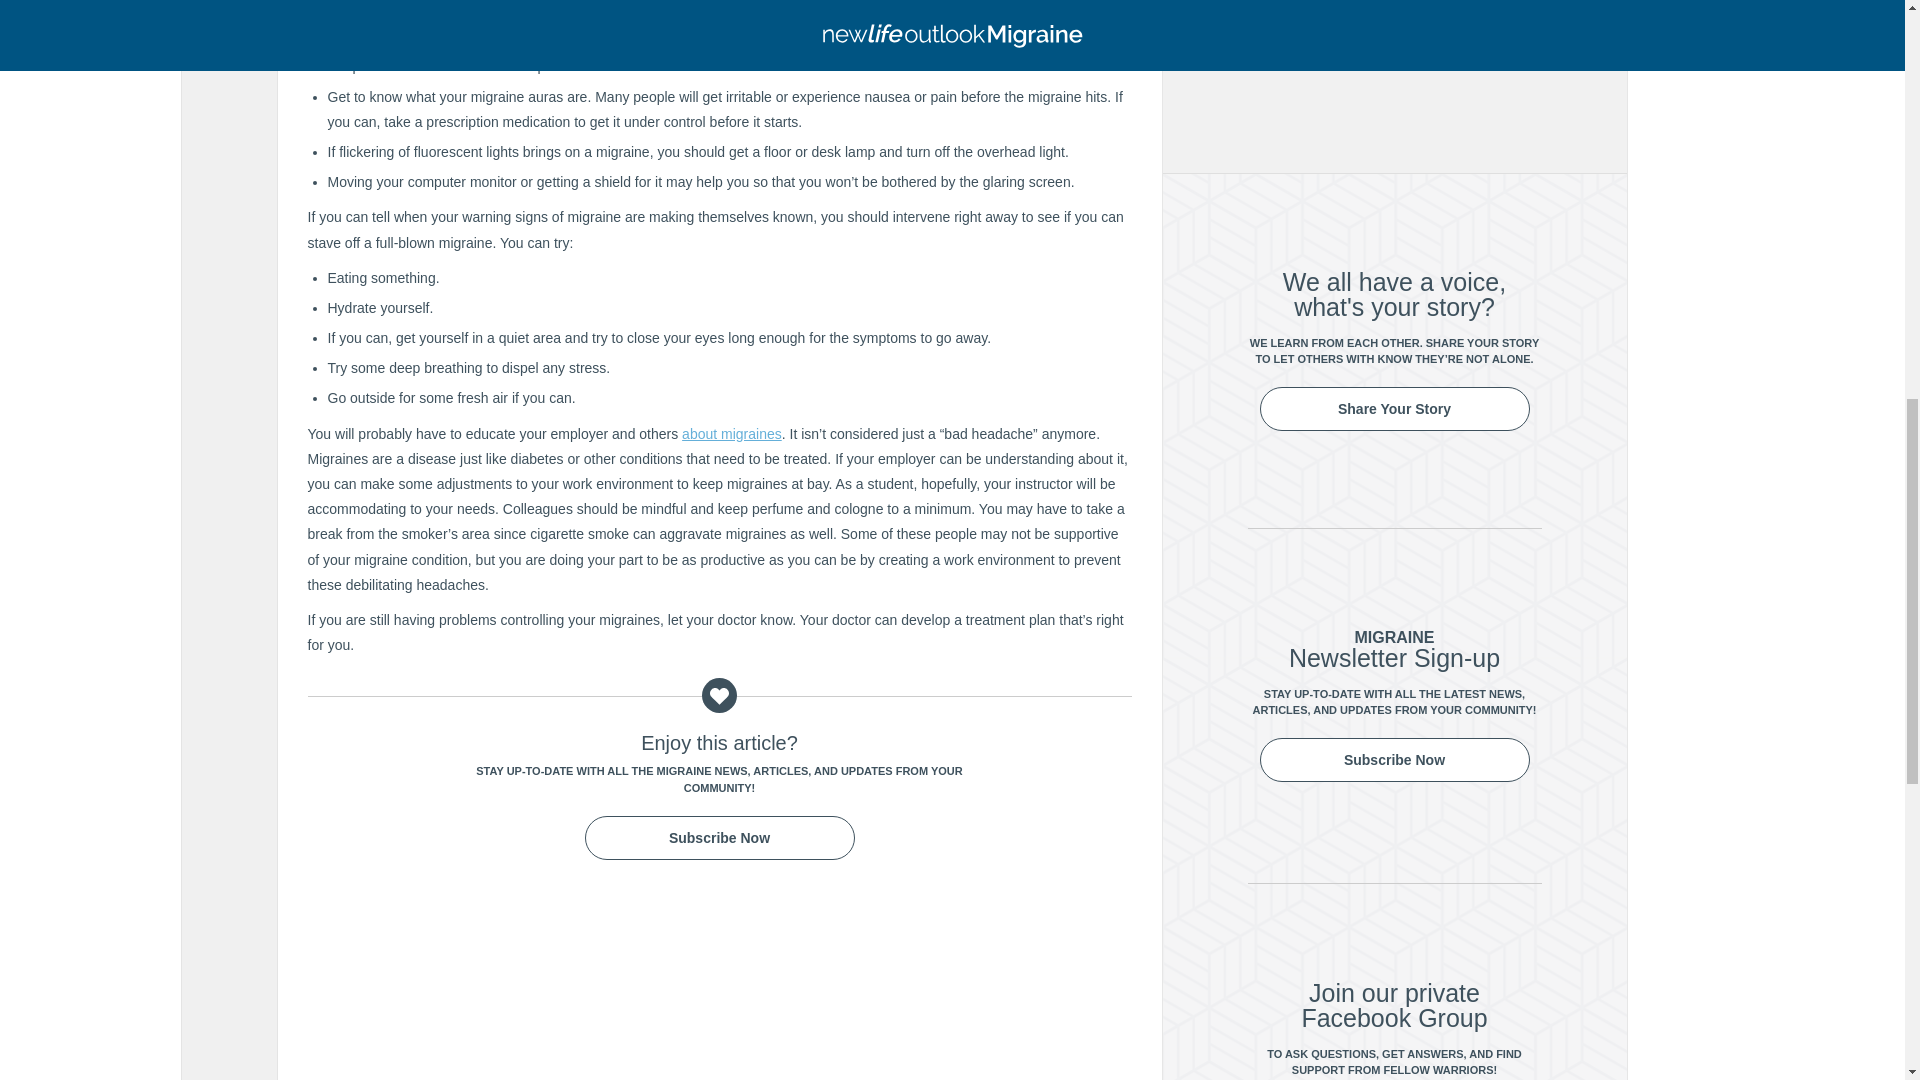 The width and height of the screenshot is (1920, 1080). What do you see at coordinates (731, 433) in the screenshot?
I see `about migraines` at bounding box center [731, 433].